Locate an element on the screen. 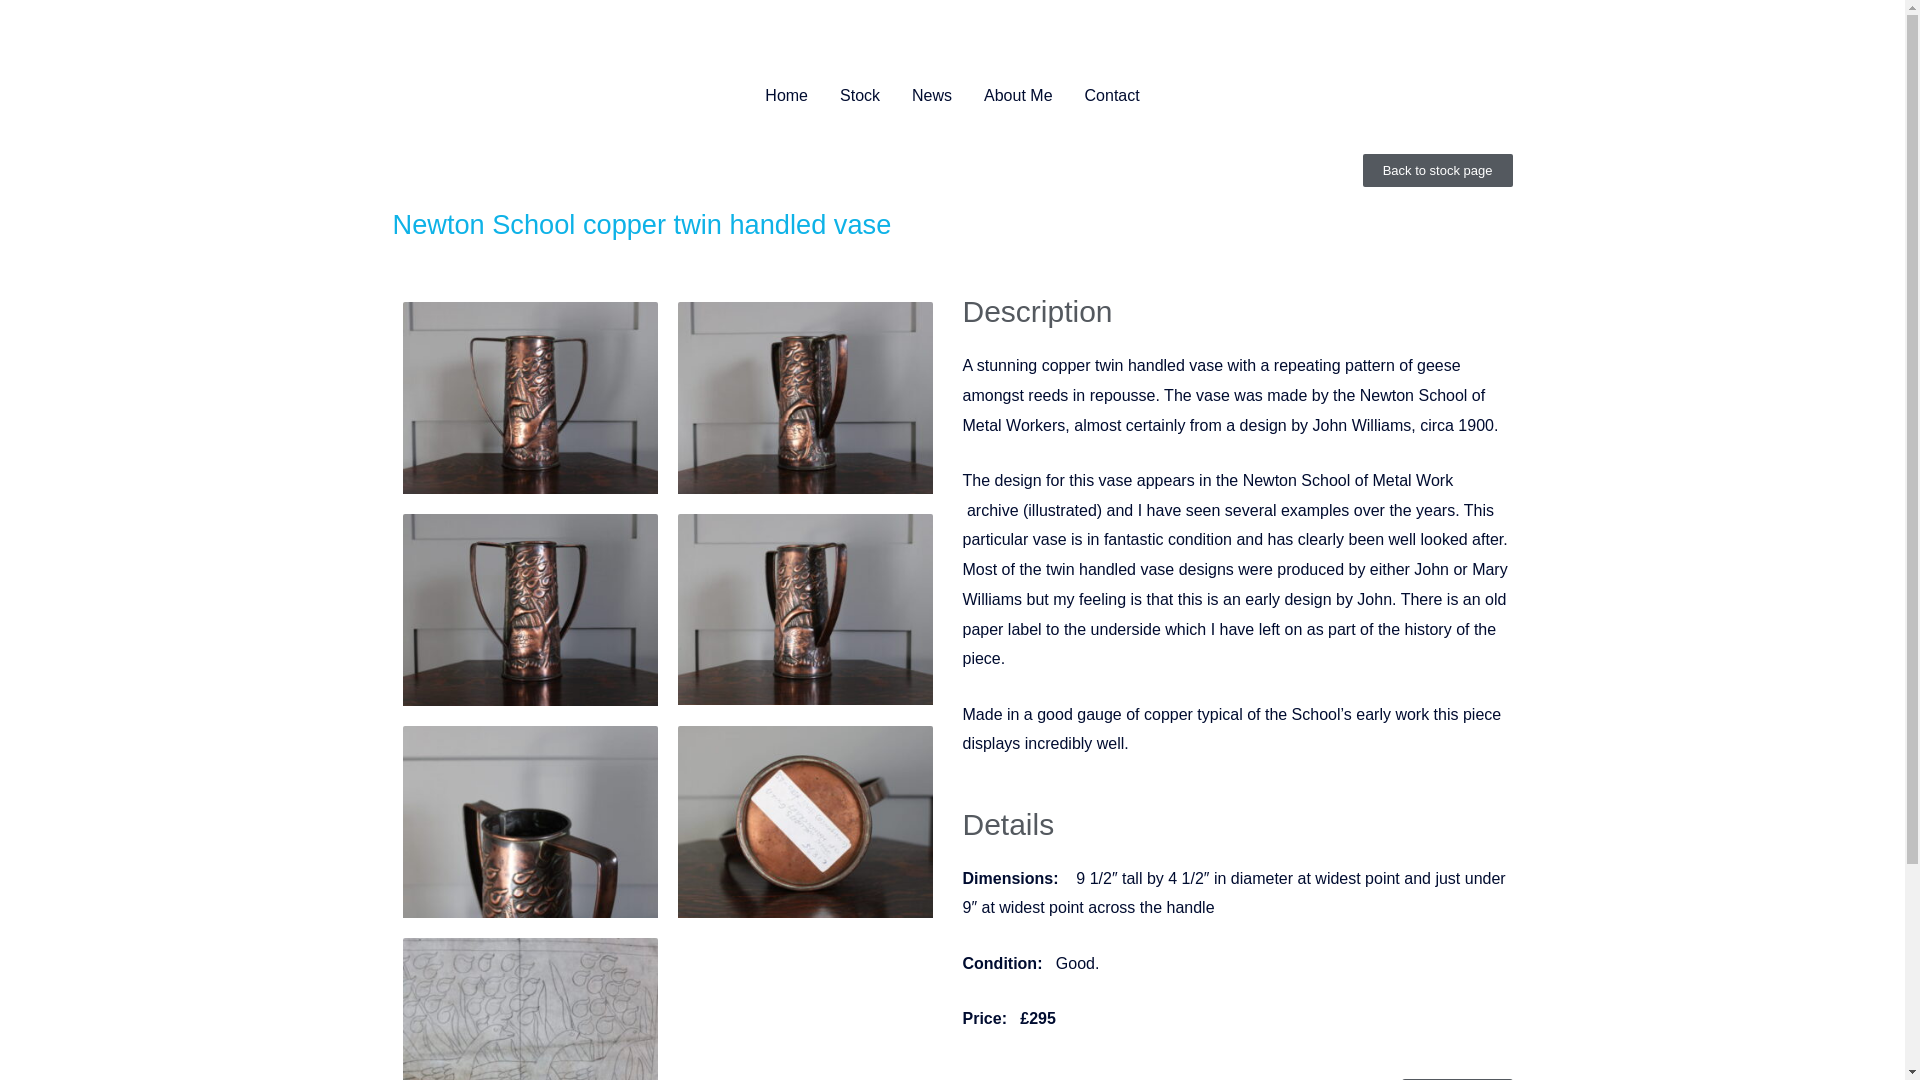  Back to stock page is located at coordinates (1438, 170).